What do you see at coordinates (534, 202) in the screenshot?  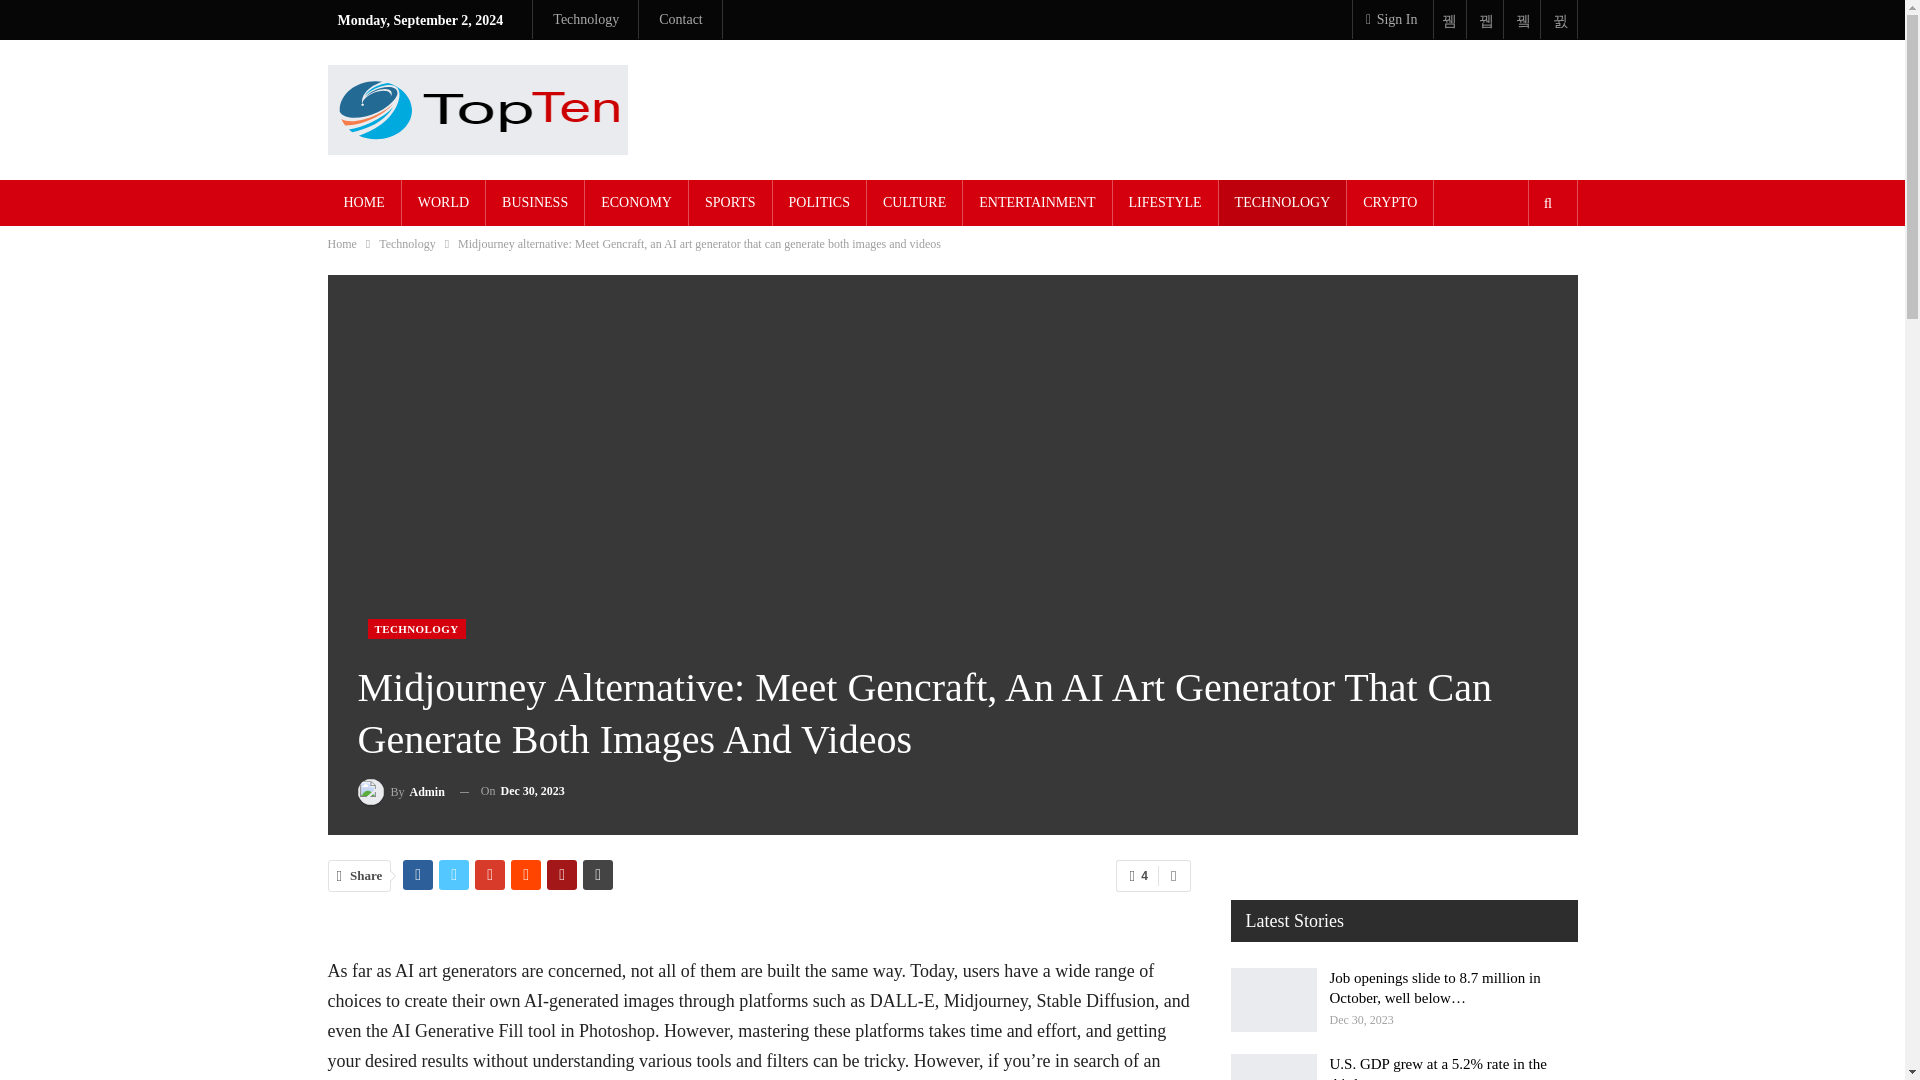 I see `BUSINESS` at bounding box center [534, 202].